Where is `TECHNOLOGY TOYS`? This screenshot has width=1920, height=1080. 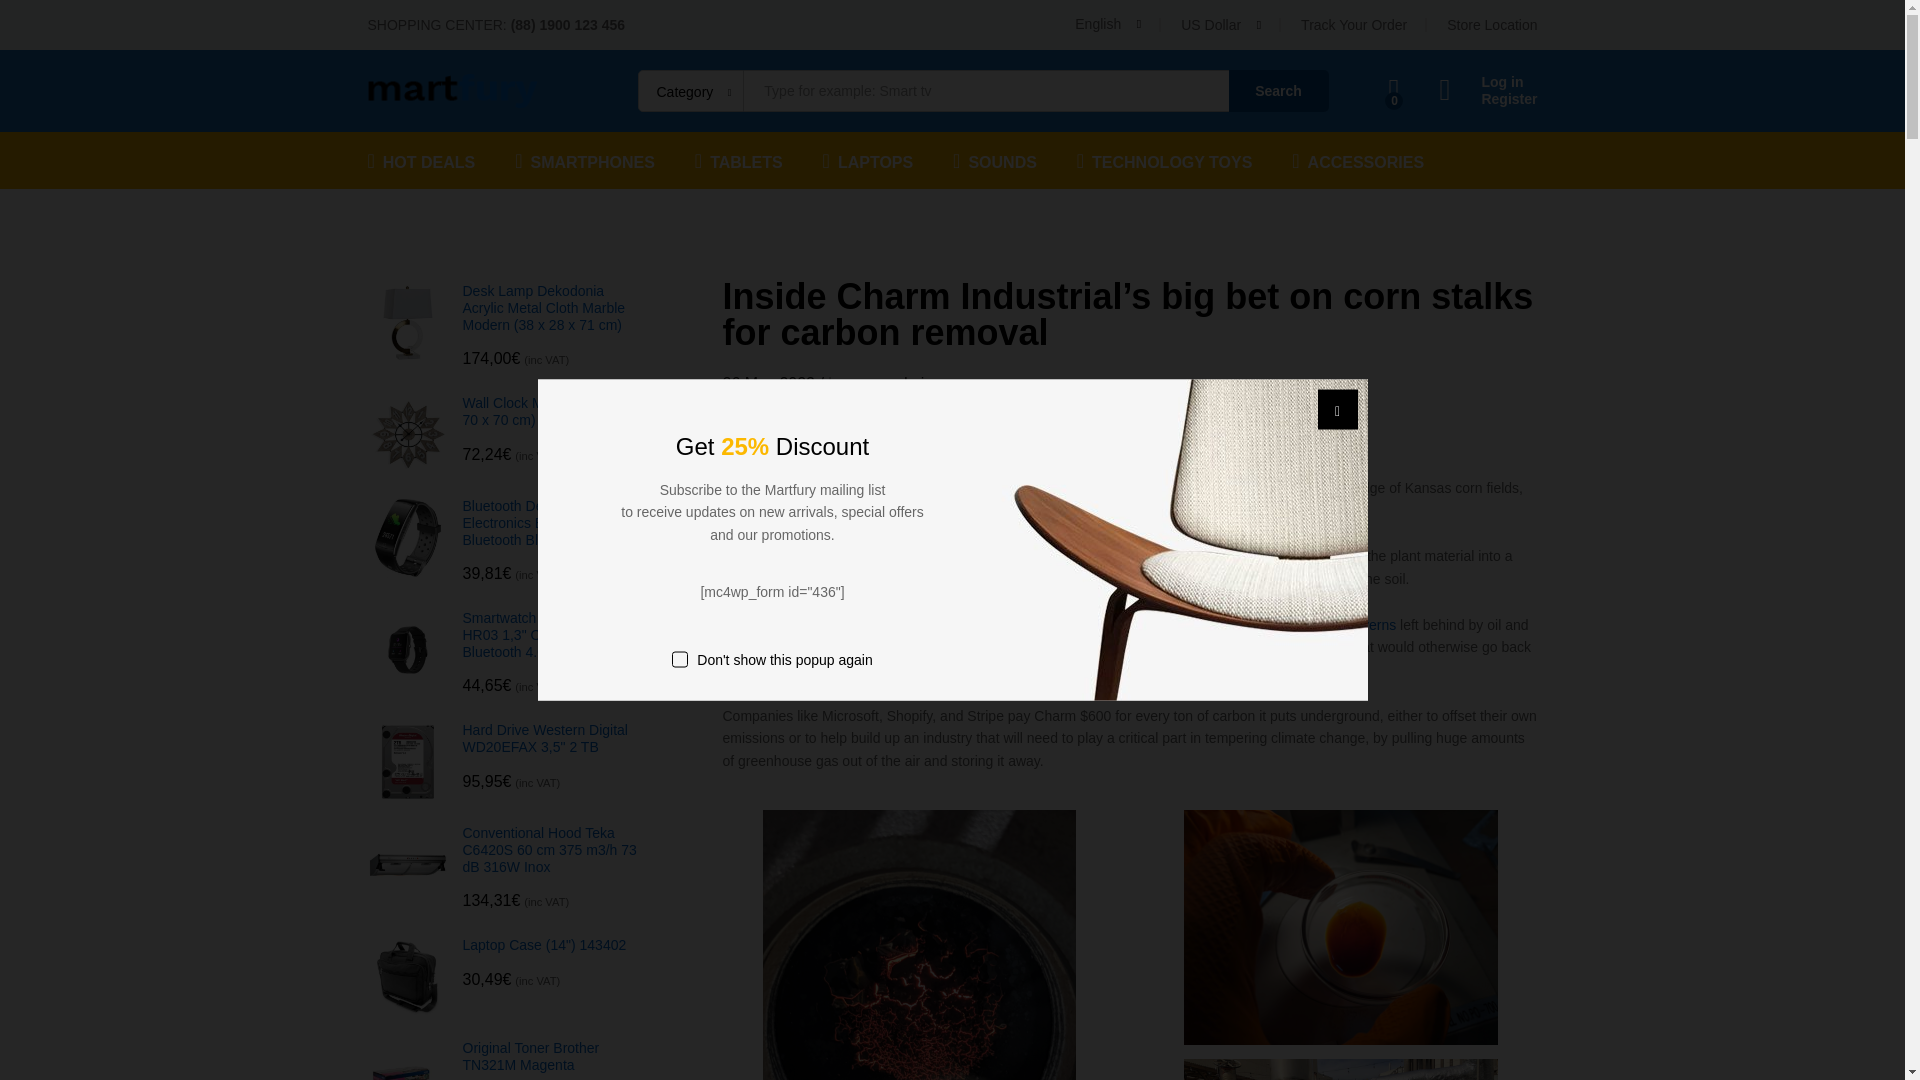
TECHNOLOGY TOYS is located at coordinates (1165, 160).